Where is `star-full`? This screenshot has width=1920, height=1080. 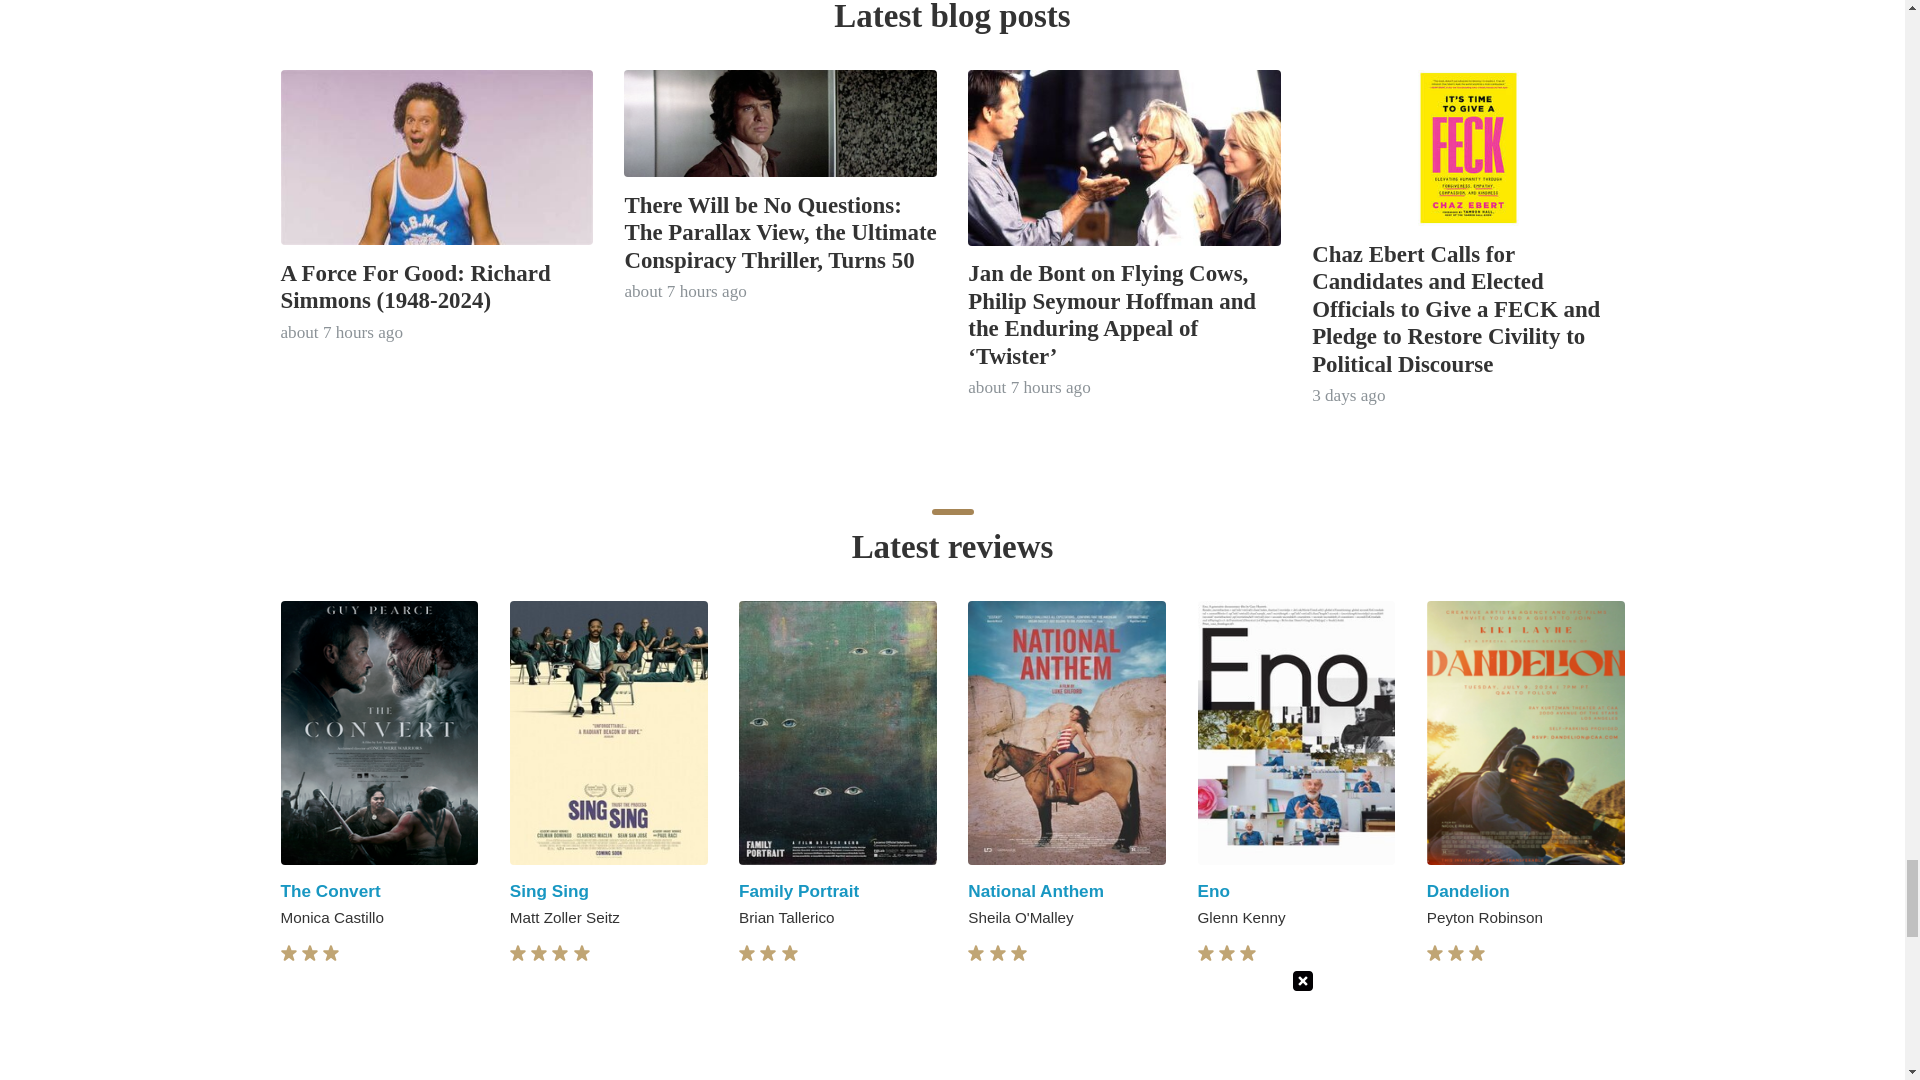 star-full is located at coordinates (560, 954).